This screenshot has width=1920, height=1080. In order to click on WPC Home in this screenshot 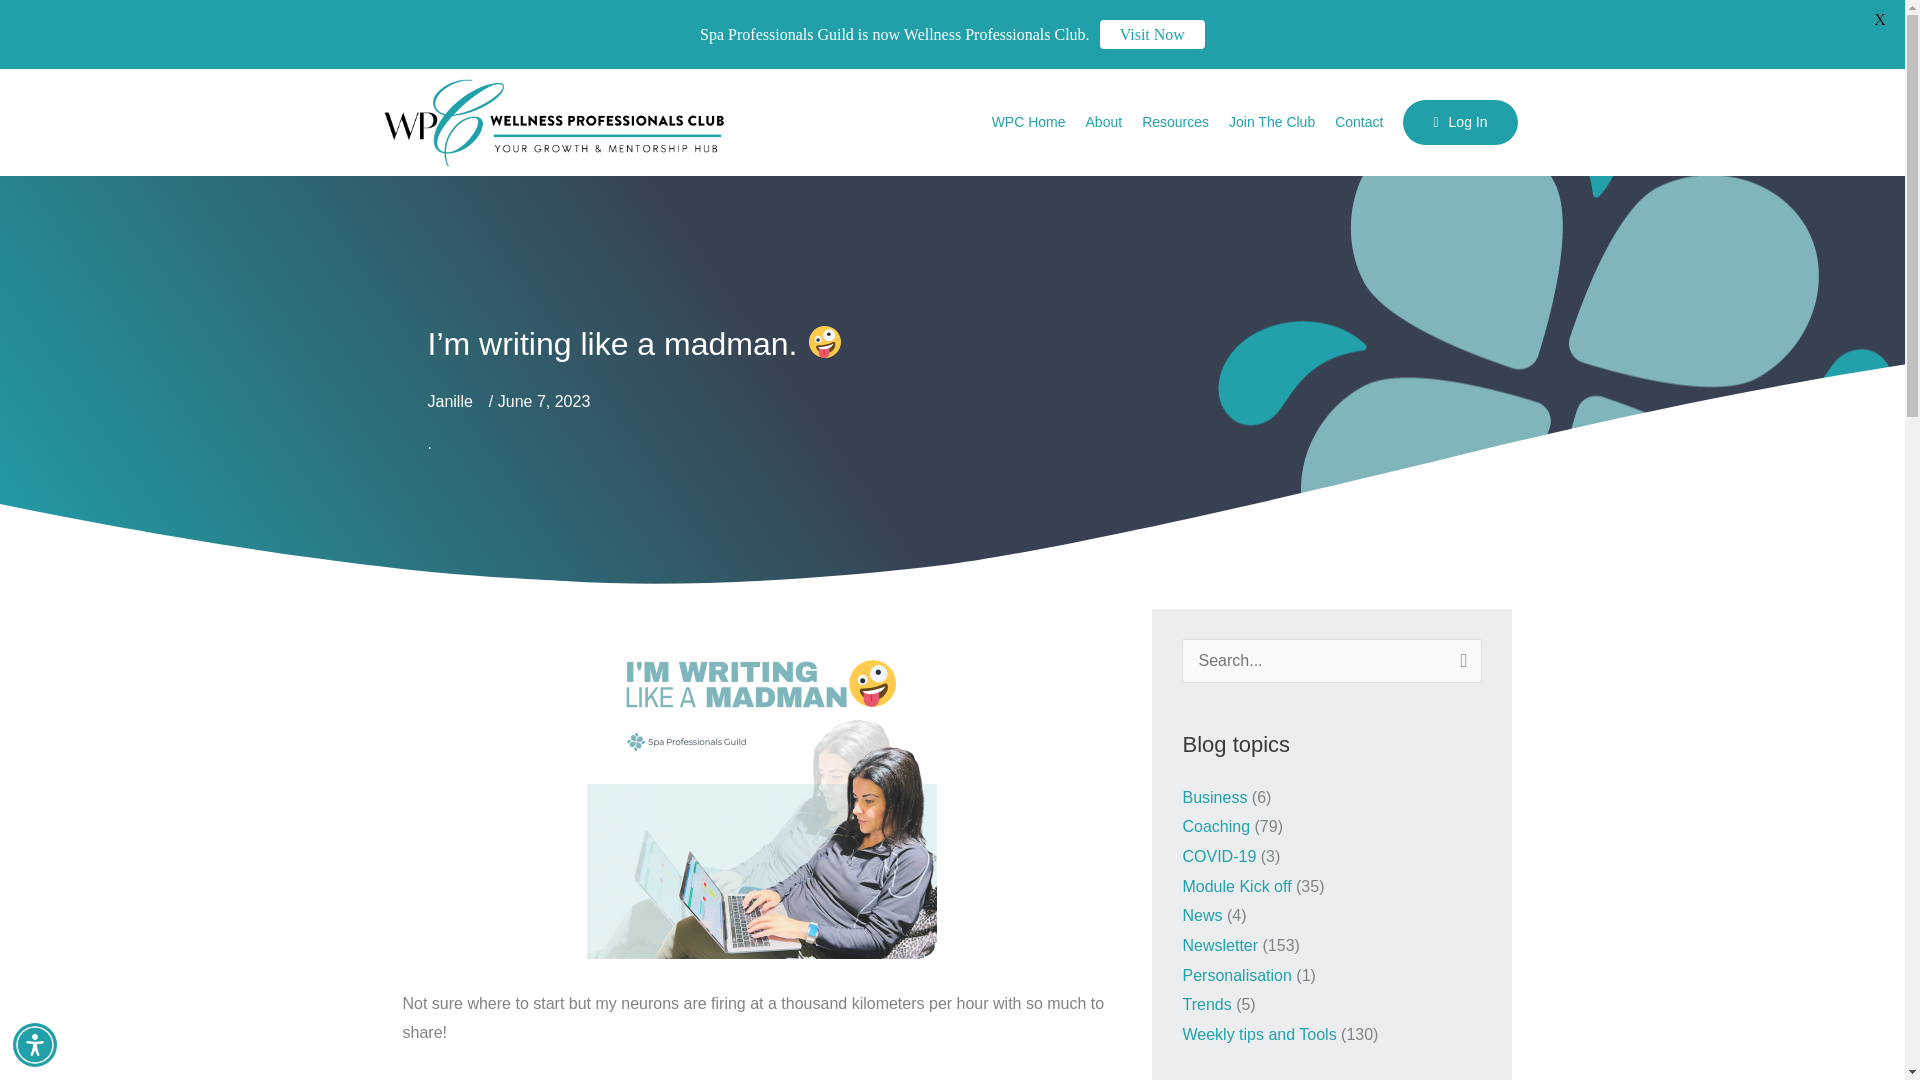, I will do `click(1028, 122)`.